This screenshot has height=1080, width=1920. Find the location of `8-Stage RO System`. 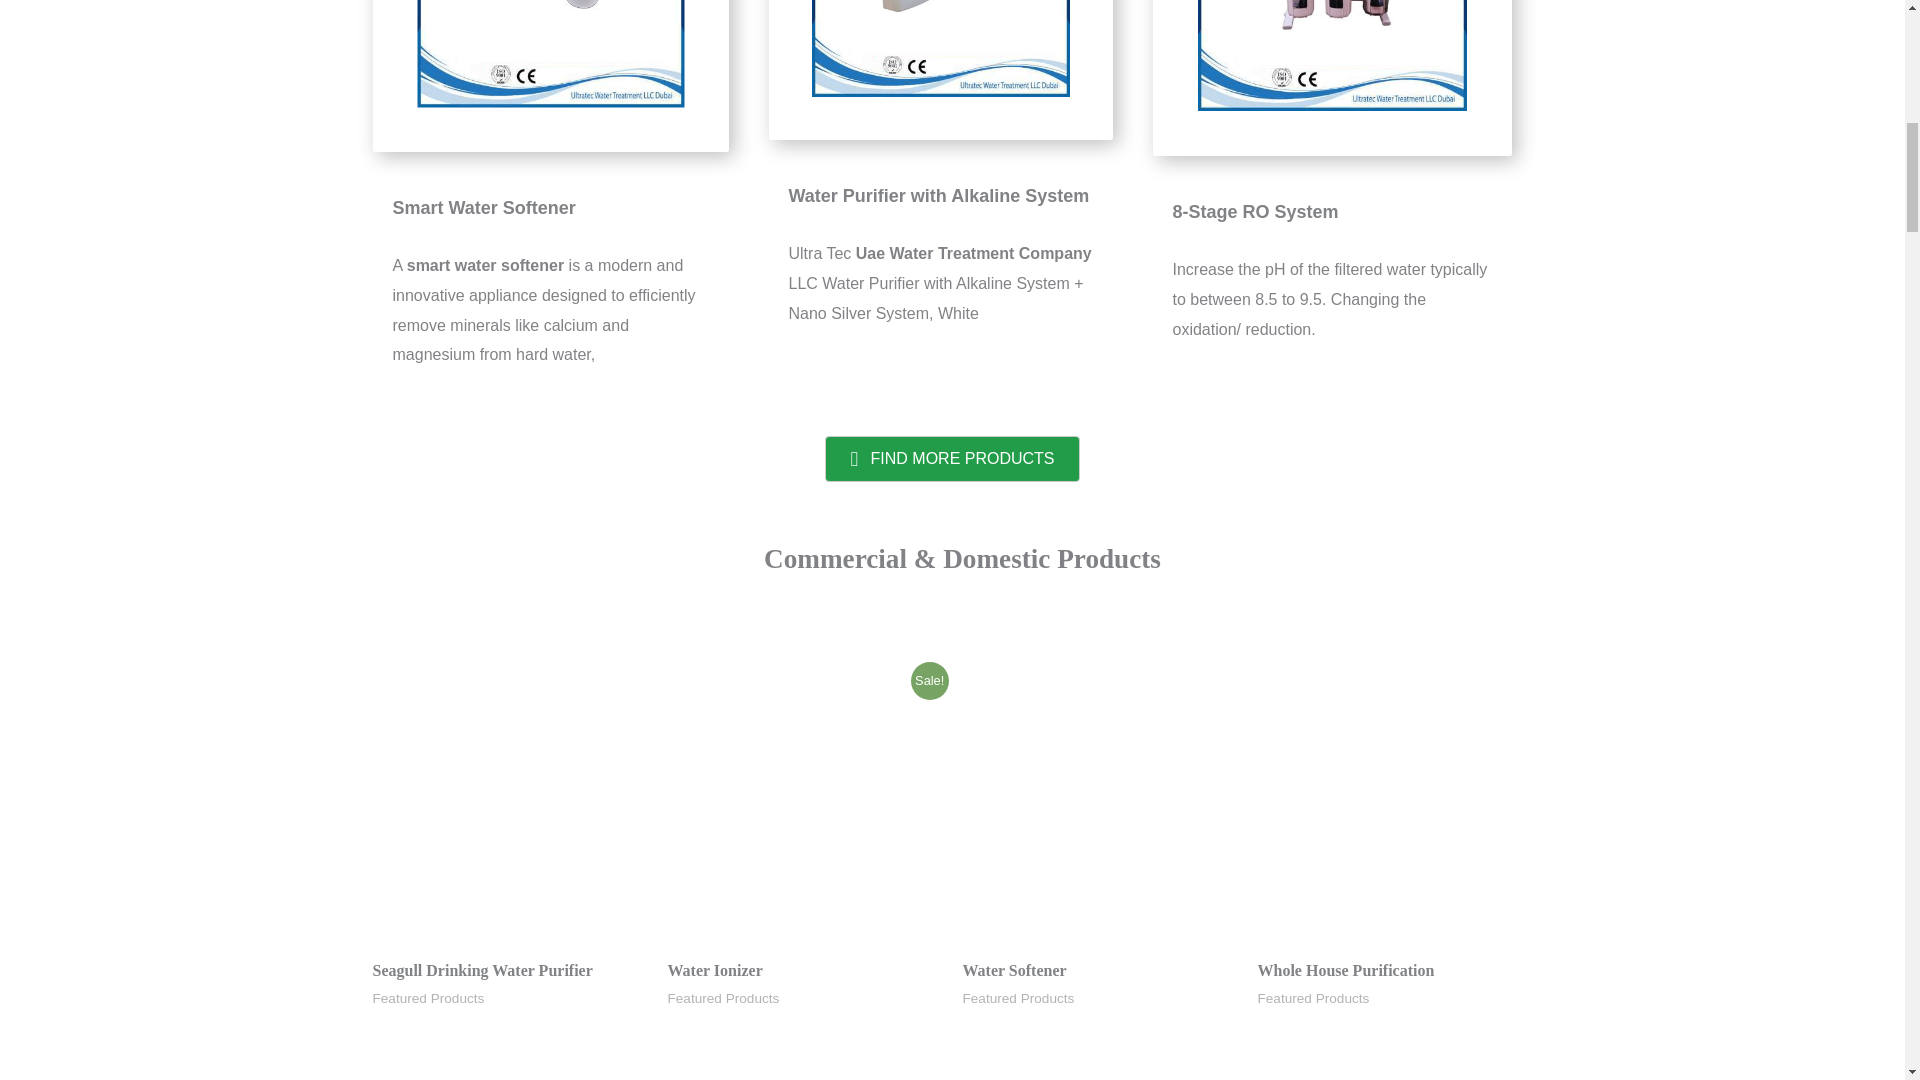

8-Stage RO System is located at coordinates (1332, 78).